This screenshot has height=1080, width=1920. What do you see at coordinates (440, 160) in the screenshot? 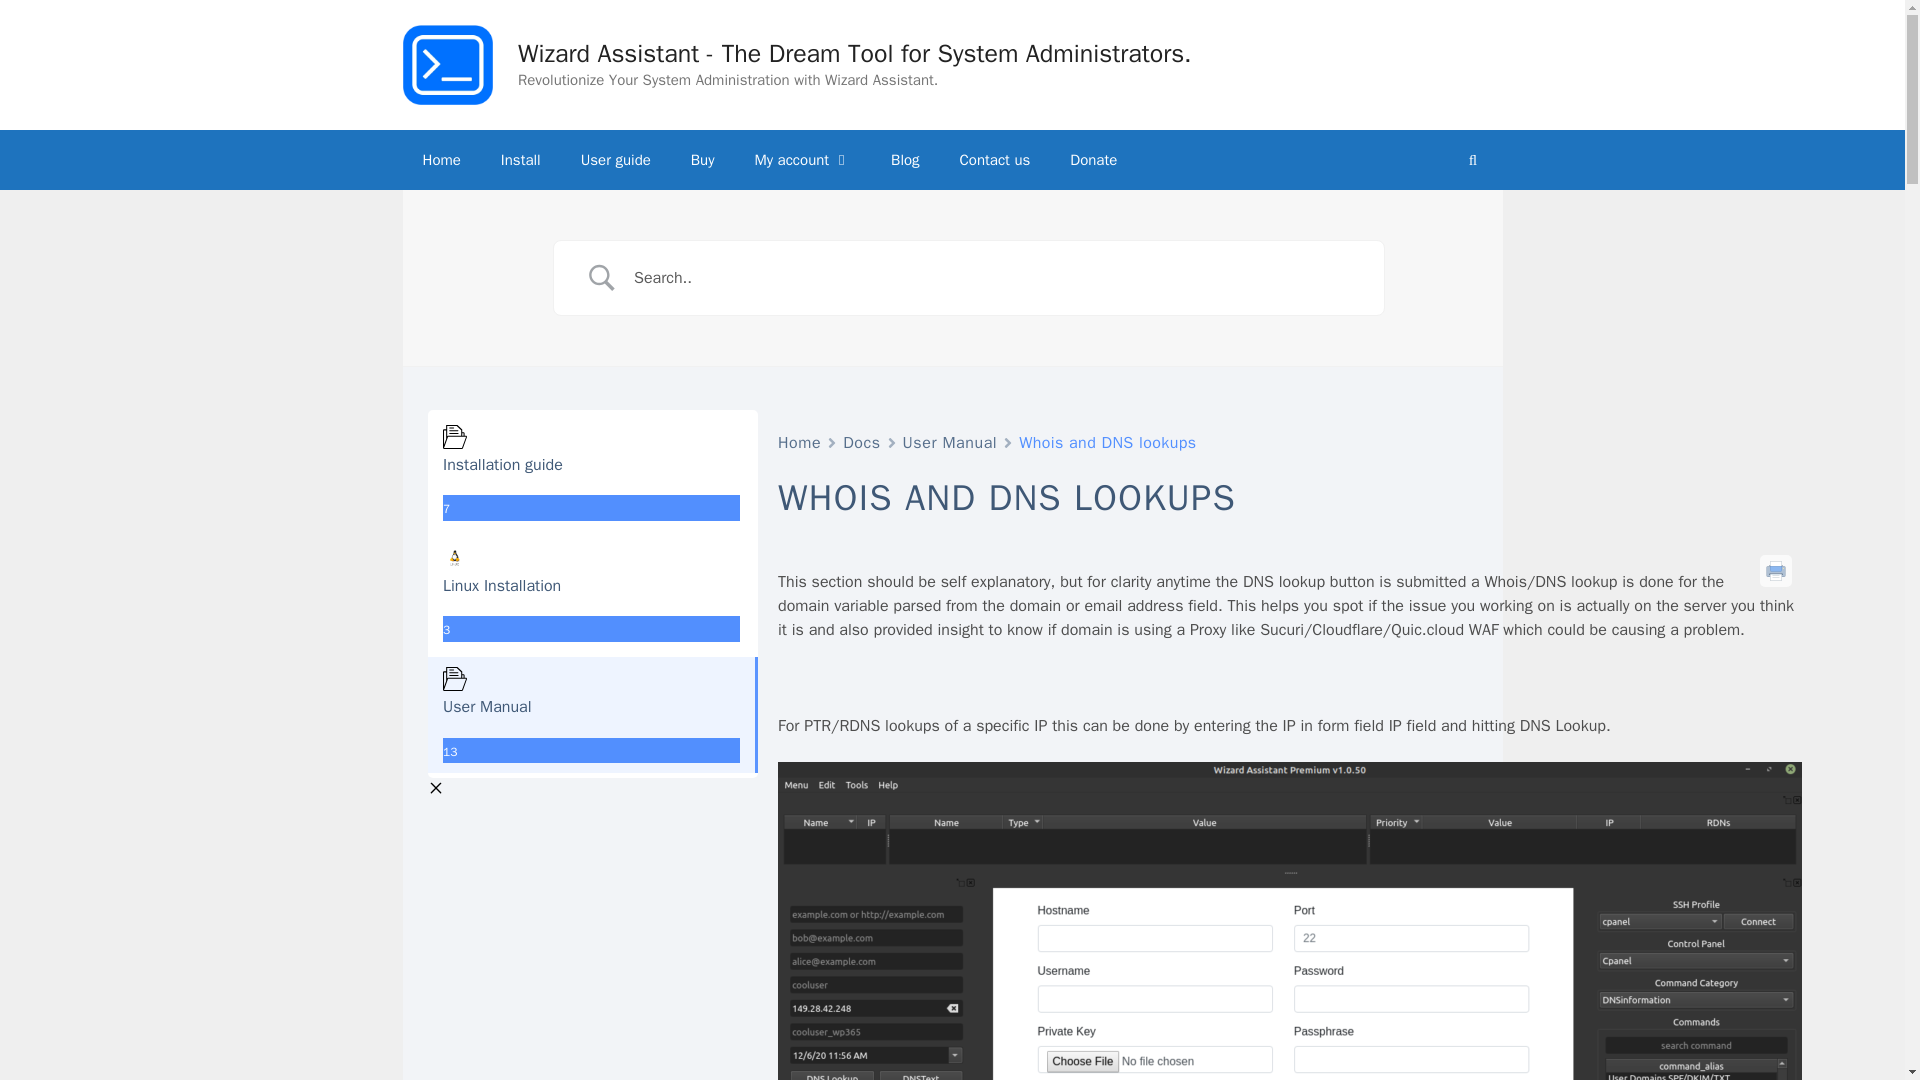
I see `Home` at bounding box center [440, 160].